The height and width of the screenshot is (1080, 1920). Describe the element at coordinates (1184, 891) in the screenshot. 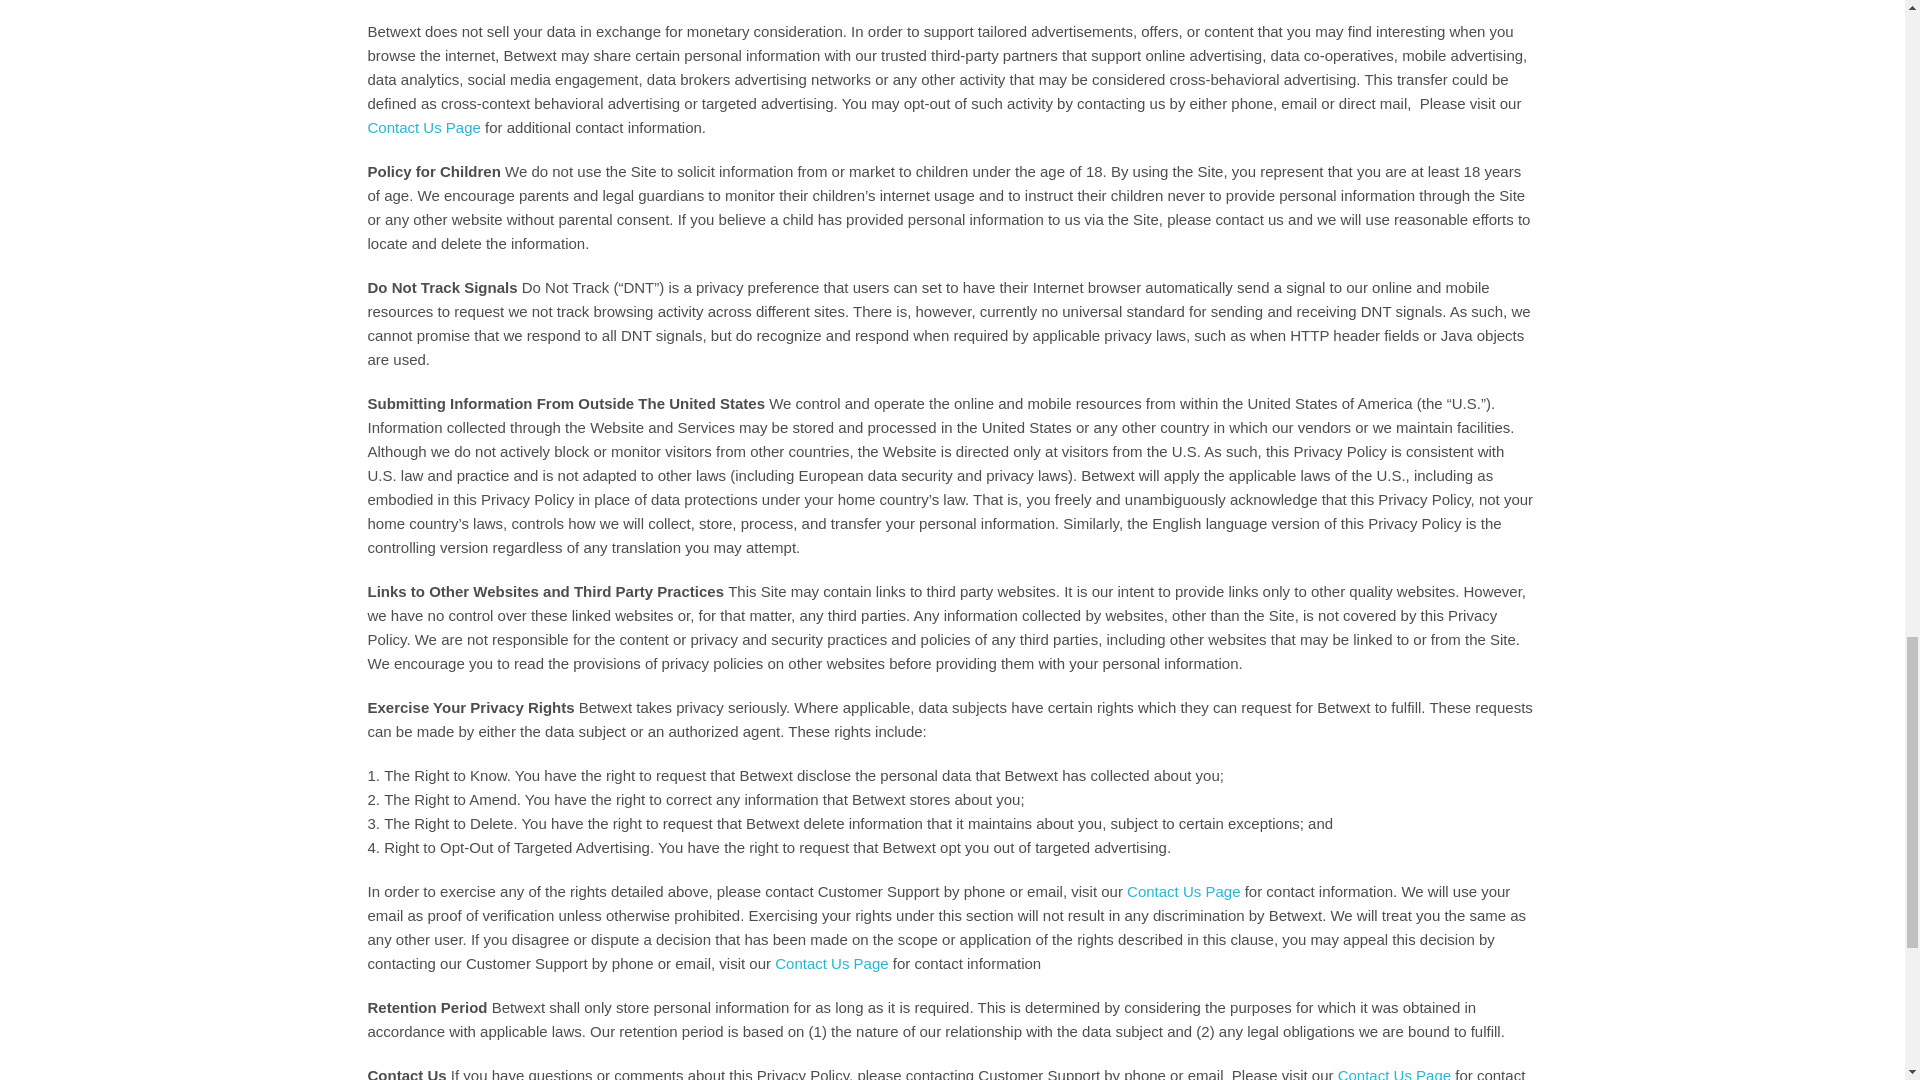

I see `Contact Us Page` at that location.